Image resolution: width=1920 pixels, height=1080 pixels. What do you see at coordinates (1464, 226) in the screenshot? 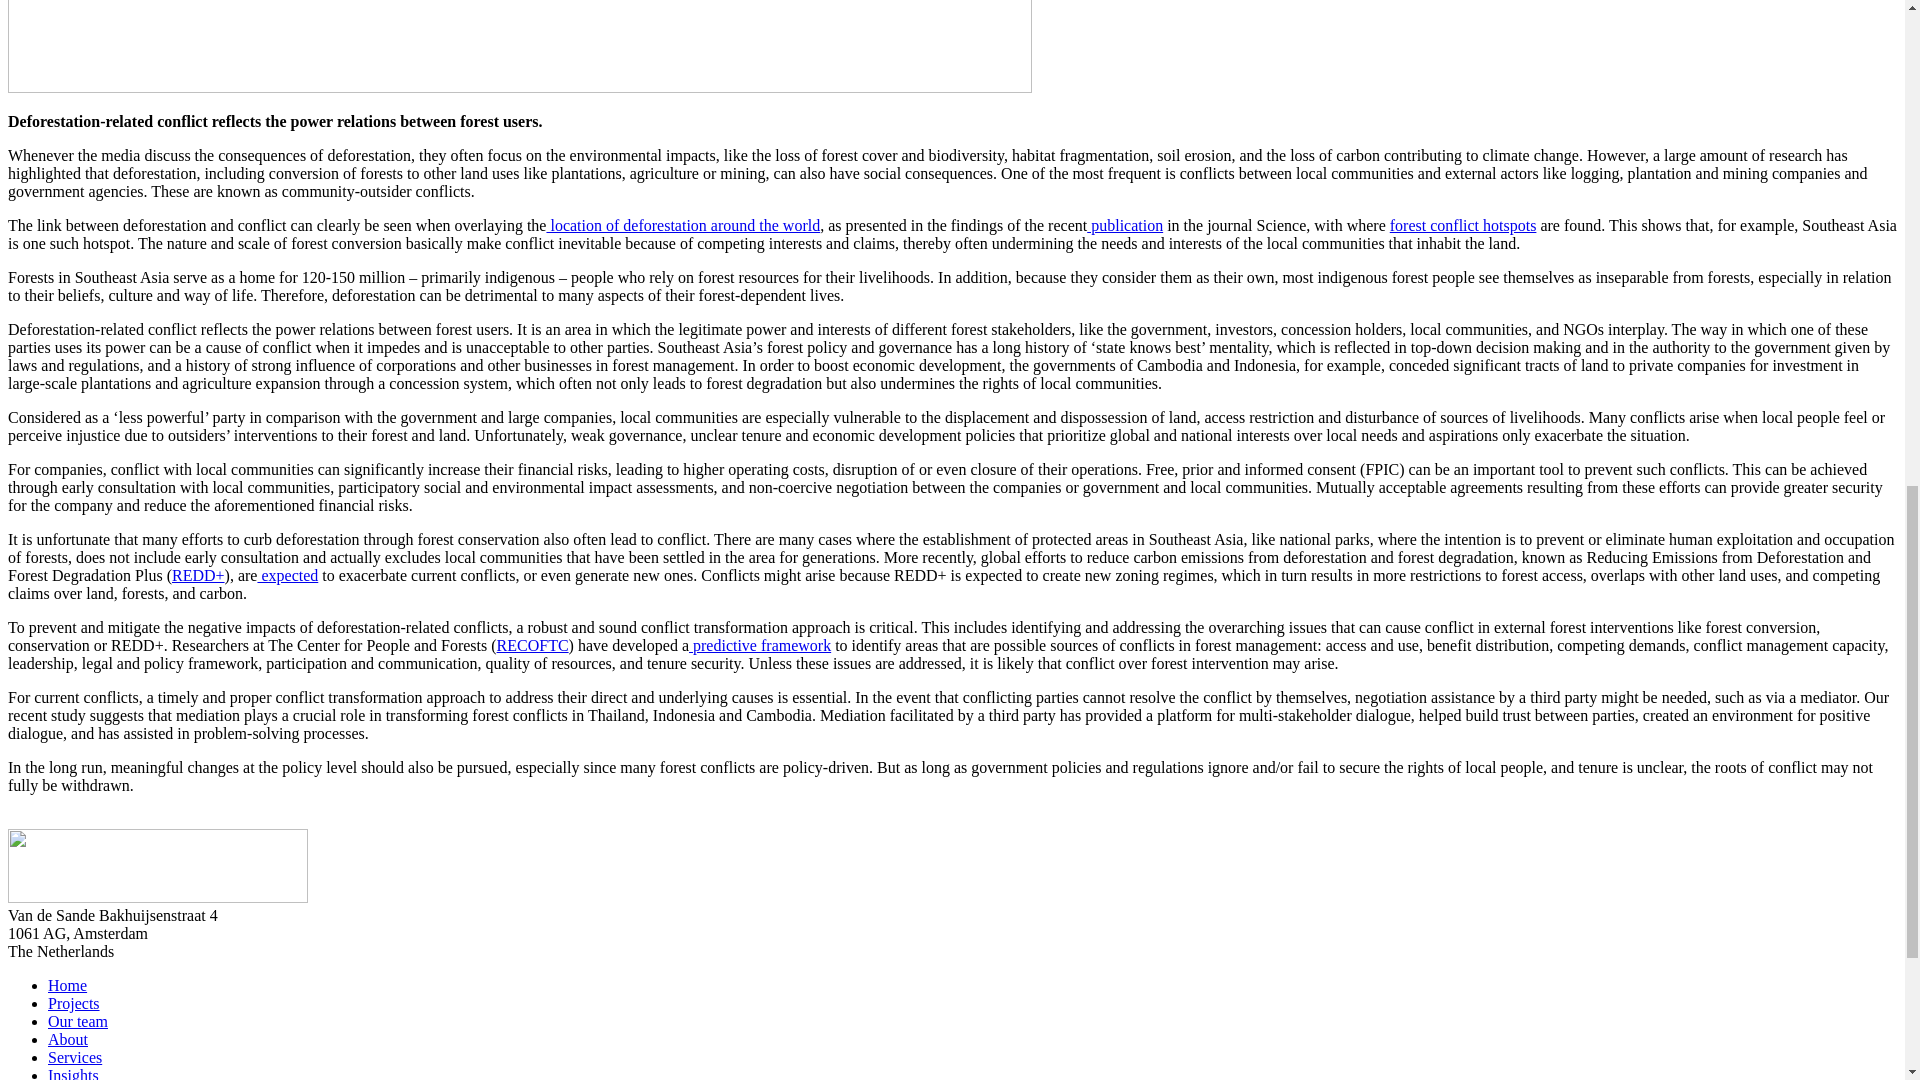
I see `forest conflict hotspots` at bounding box center [1464, 226].